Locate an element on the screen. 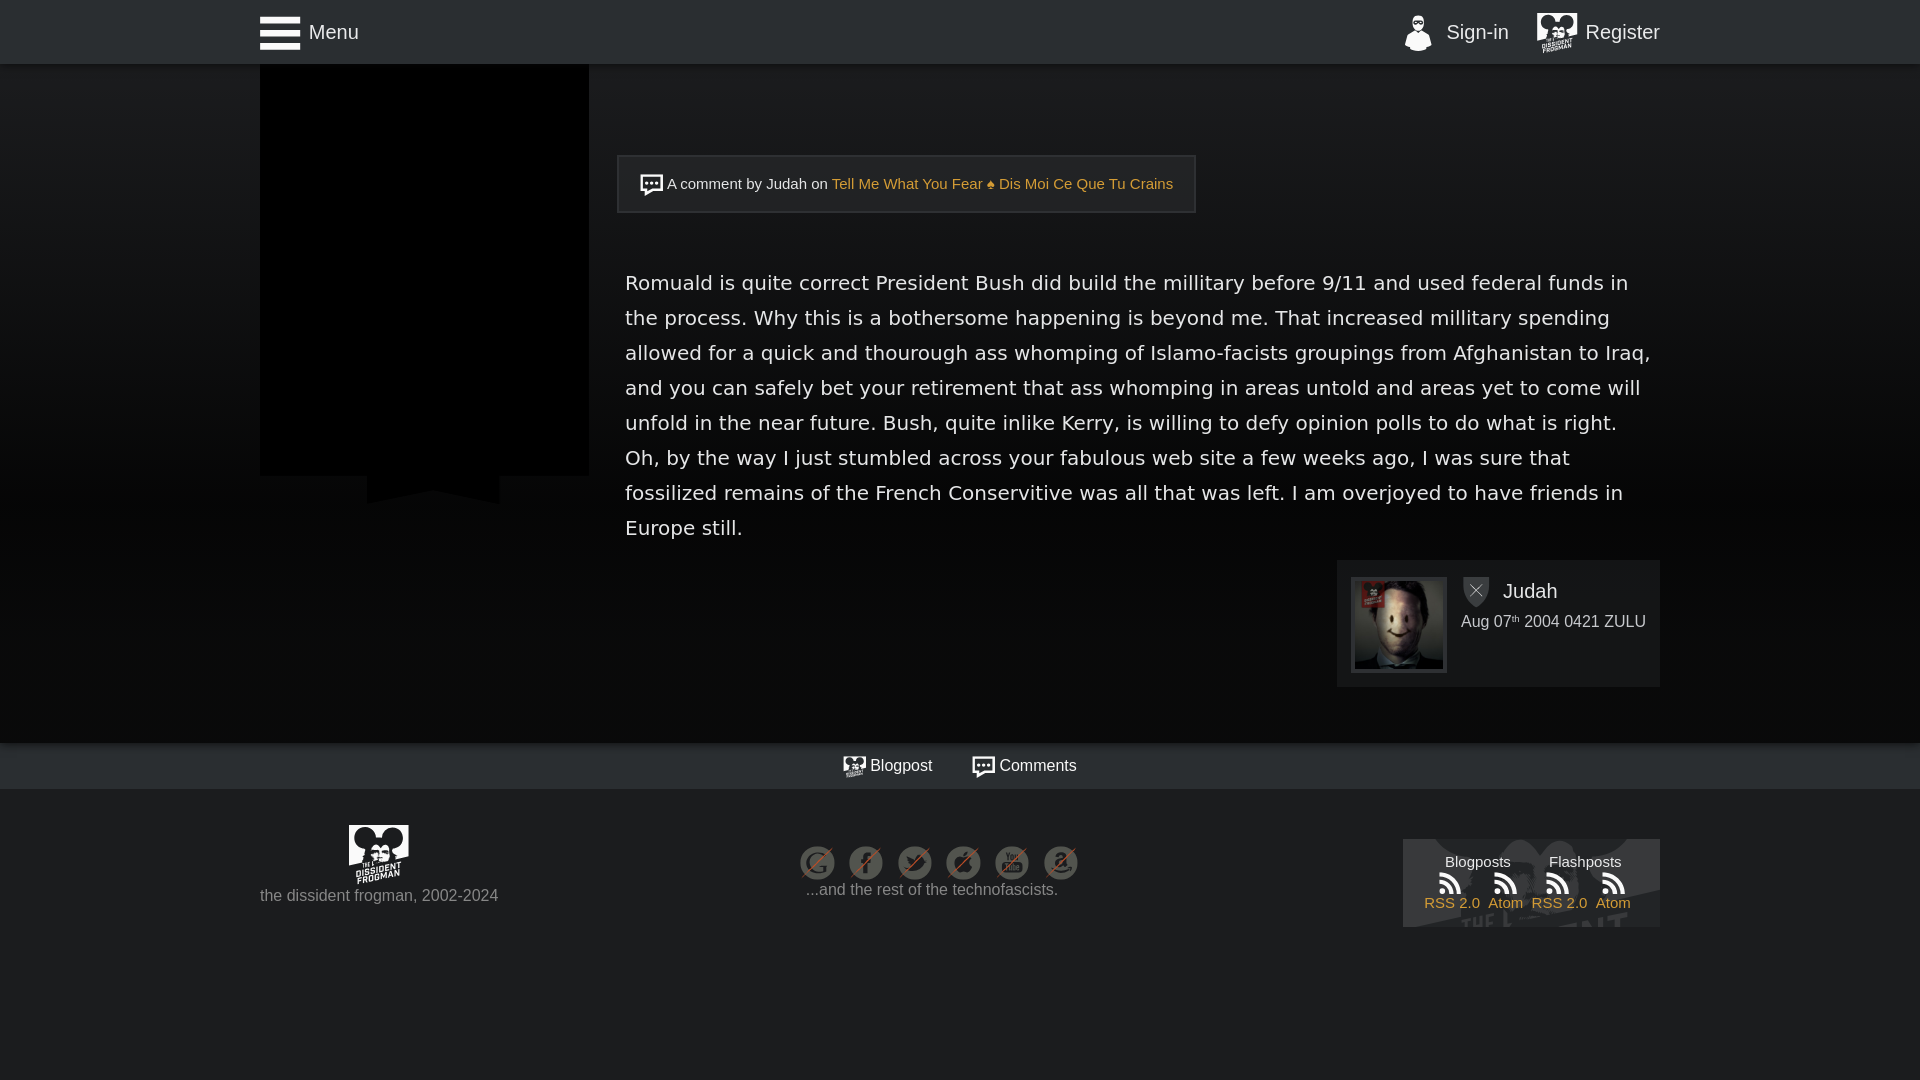 The image size is (1920, 1080). RSS 2.0 is located at coordinates (1452, 892).